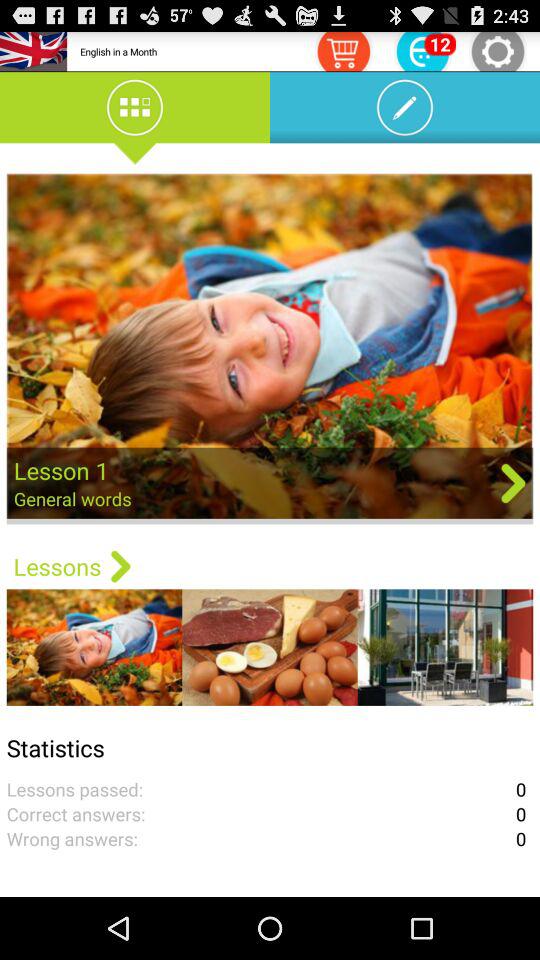  What do you see at coordinates (513, 483) in the screenshot?
I see `click on the next arrow option to the right of lesson 1 text` at bounding box center [513, 483].